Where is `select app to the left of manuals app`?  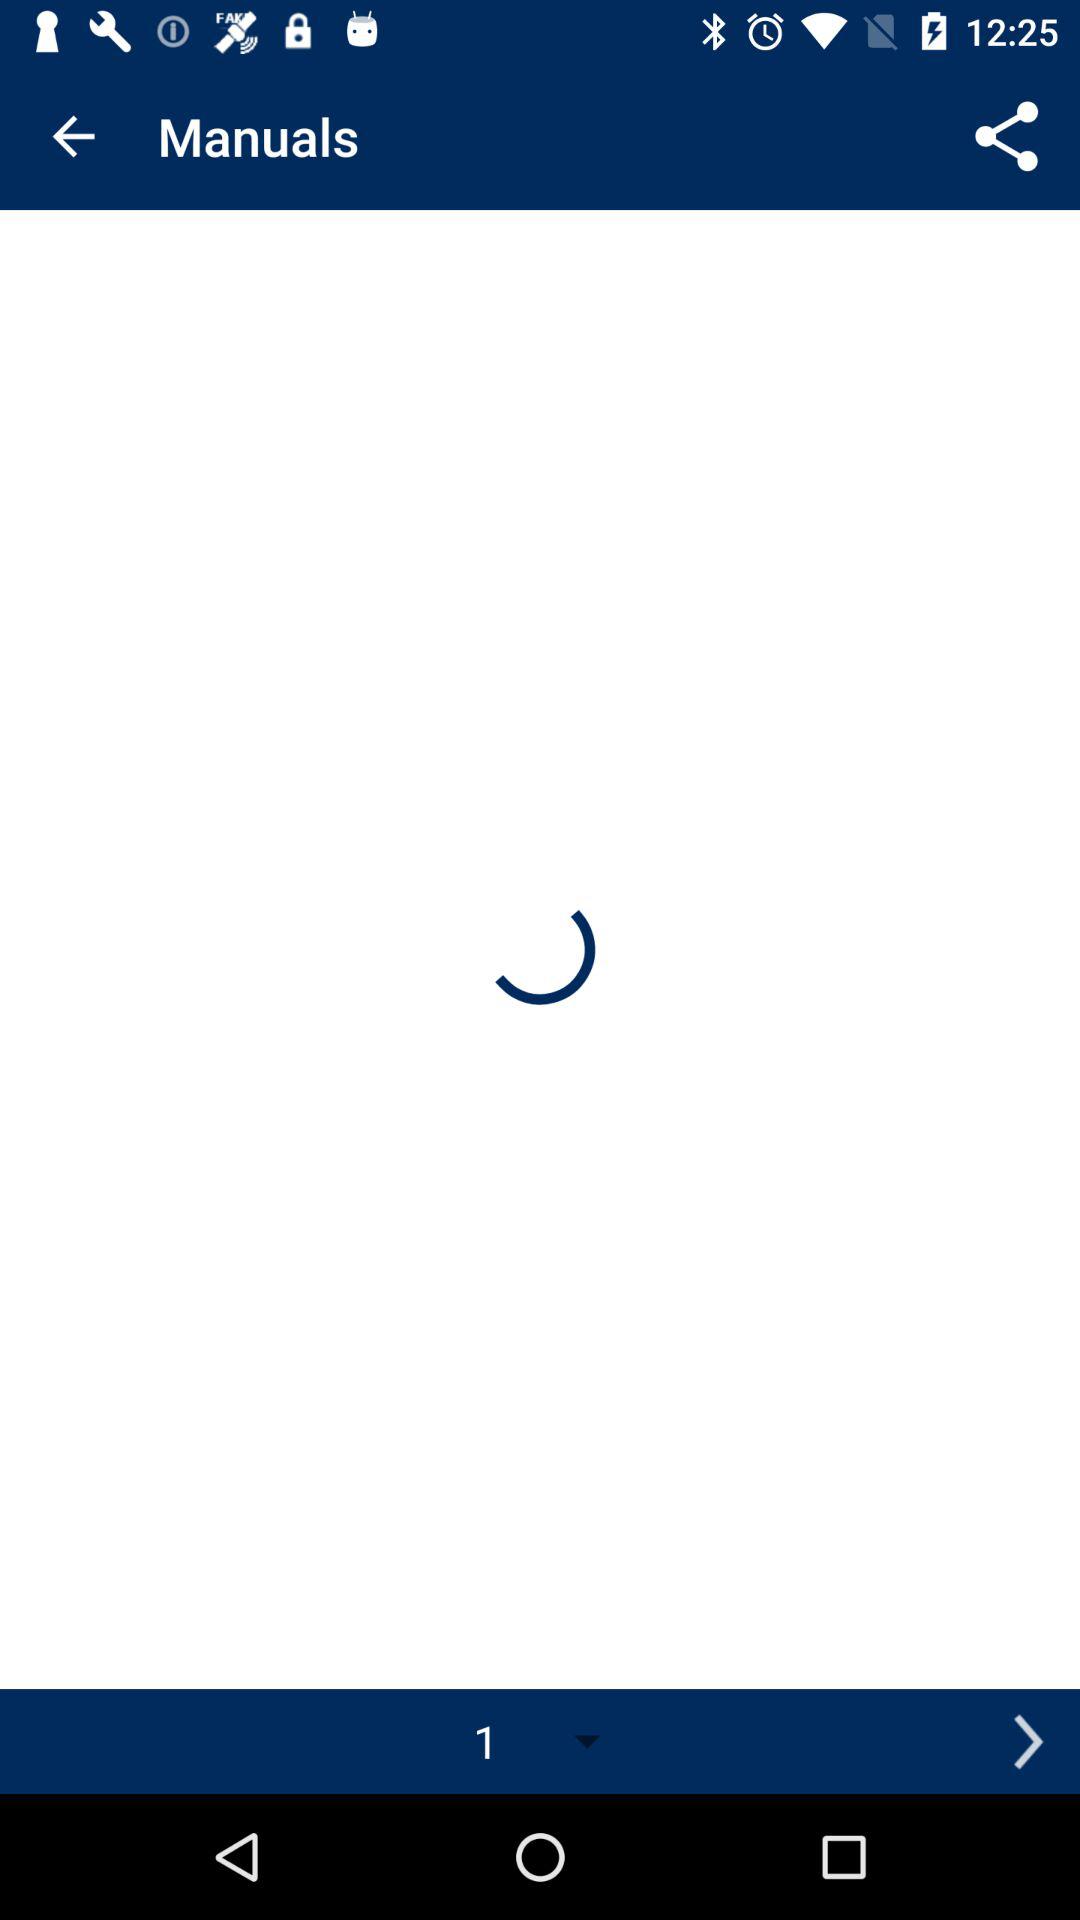
select app to the left of manuals app is located at coordinates (73, 136).